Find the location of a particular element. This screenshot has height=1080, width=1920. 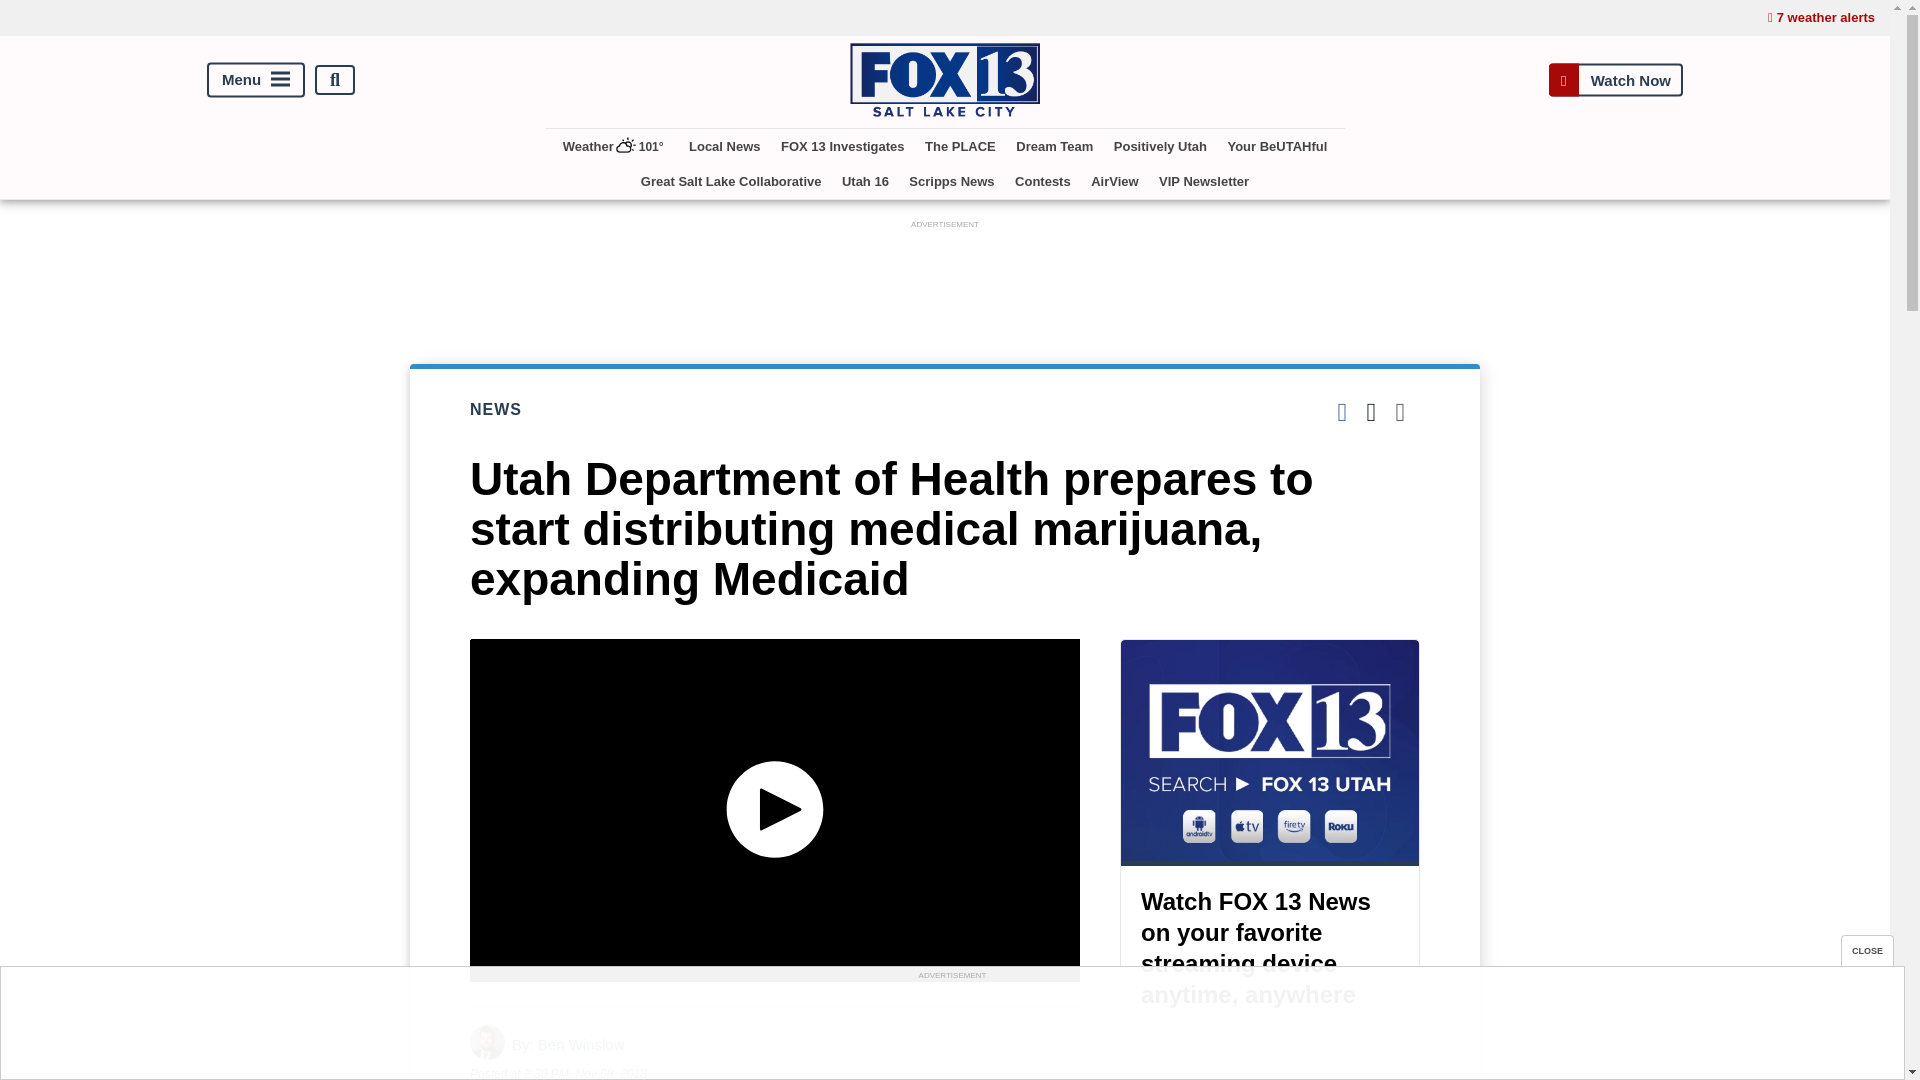

3rd party ad content is located at coordinates (945, 279).